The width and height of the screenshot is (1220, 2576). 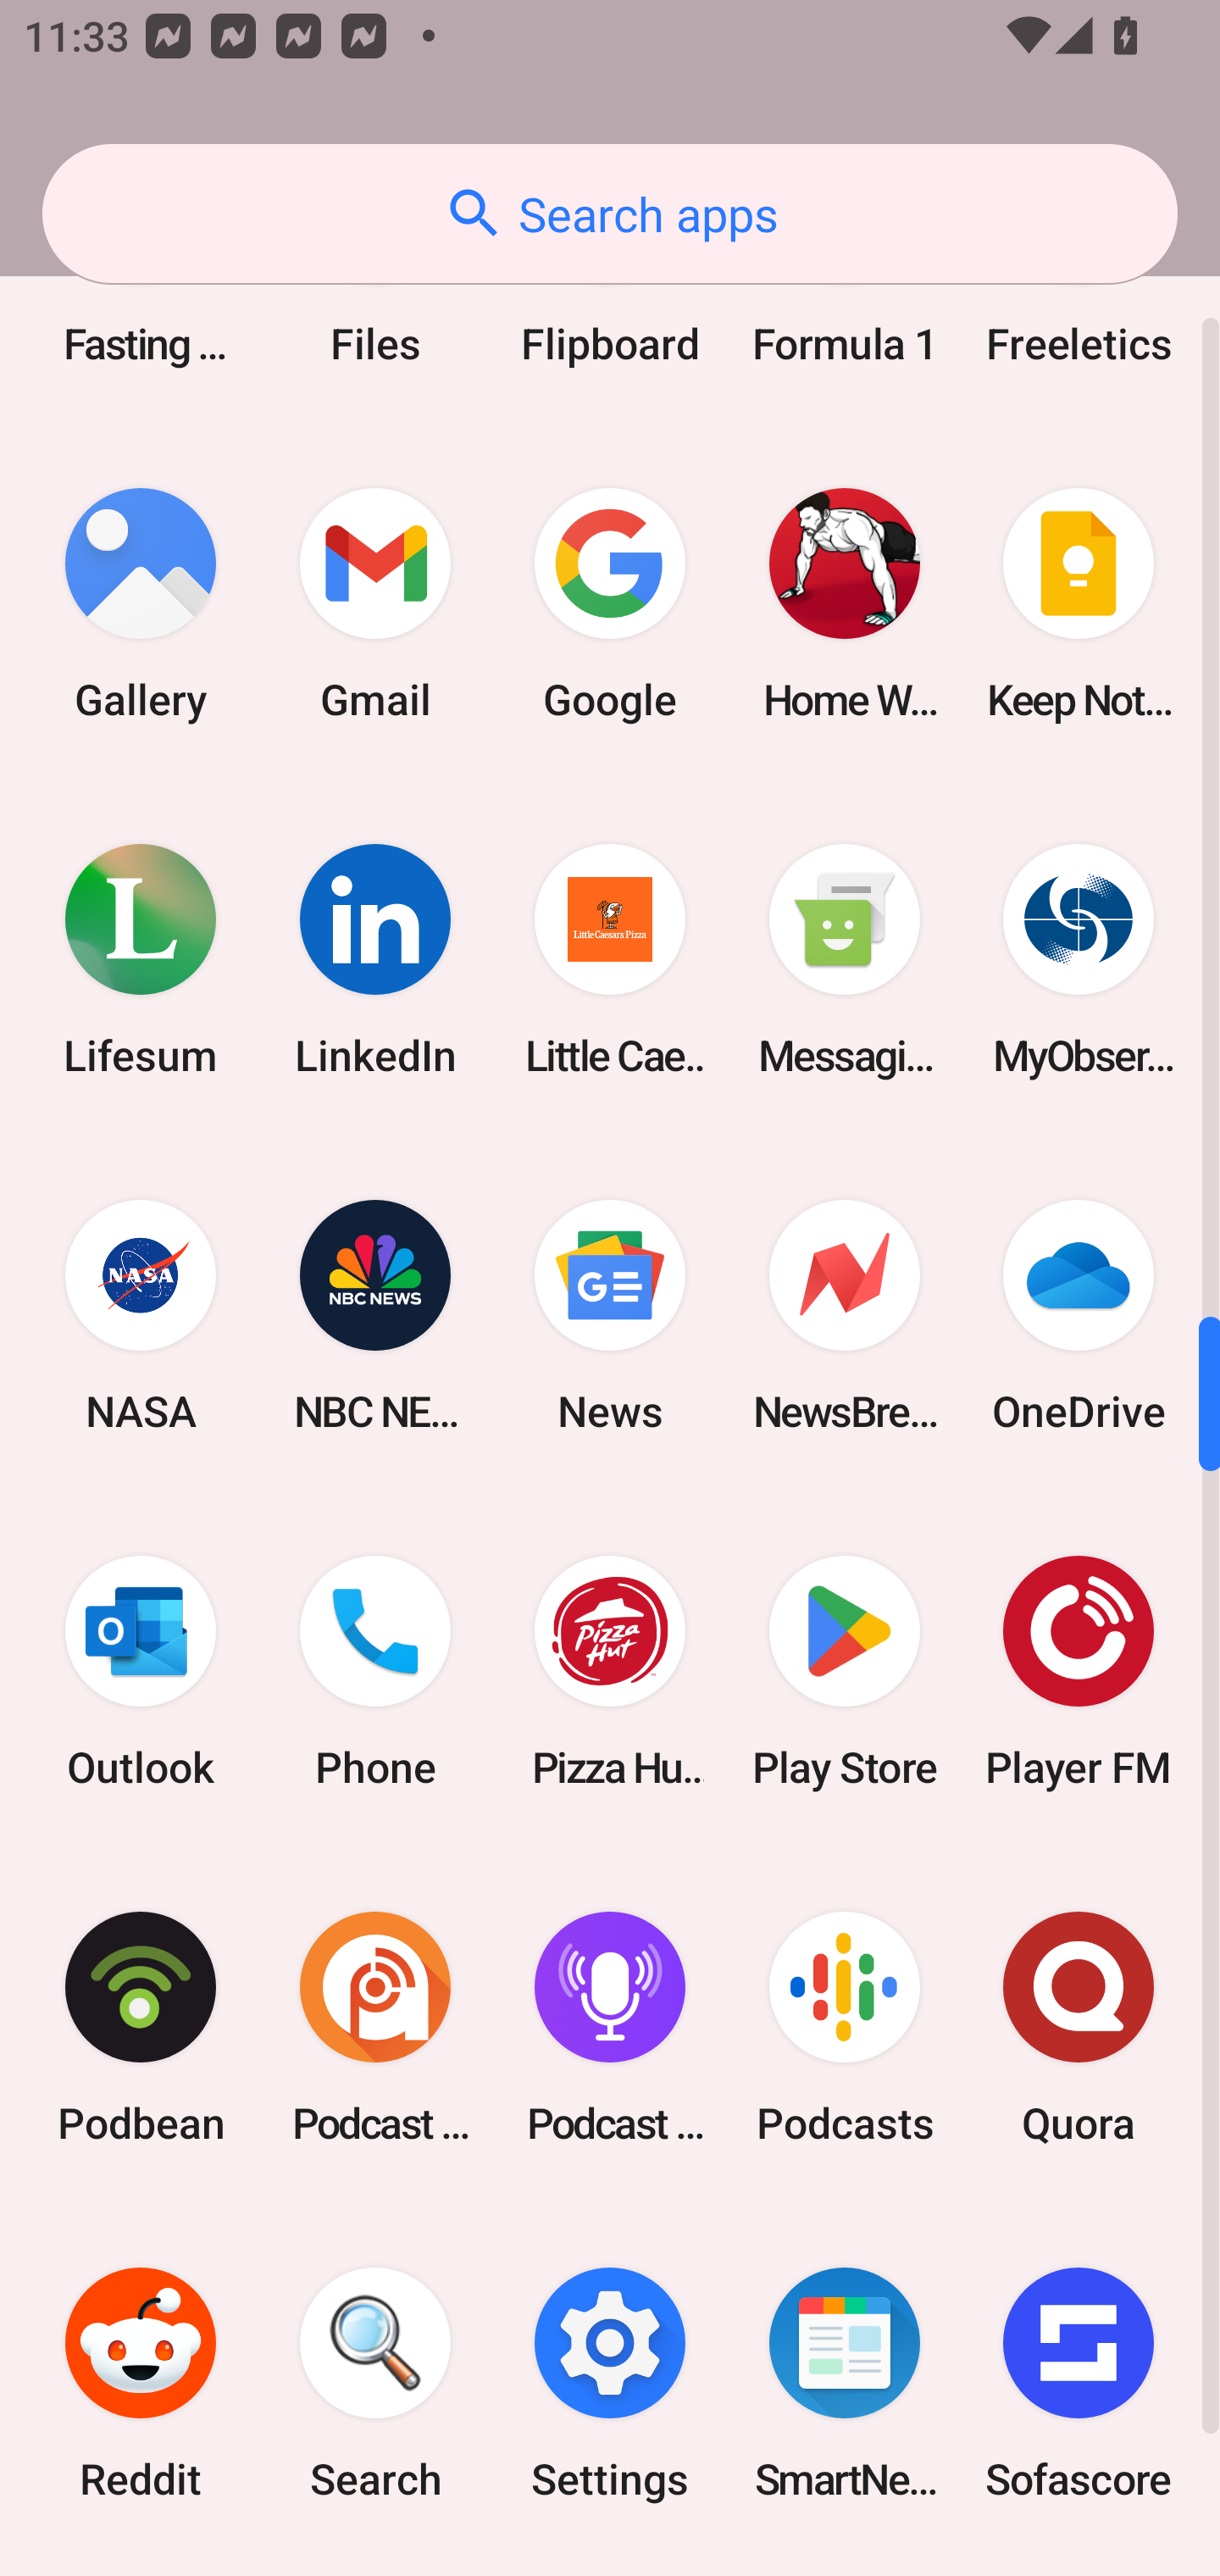 What do you see at coordinates (141, 1316) in the screenshot?
I see `NASA` at bounding box center [141, 1316].